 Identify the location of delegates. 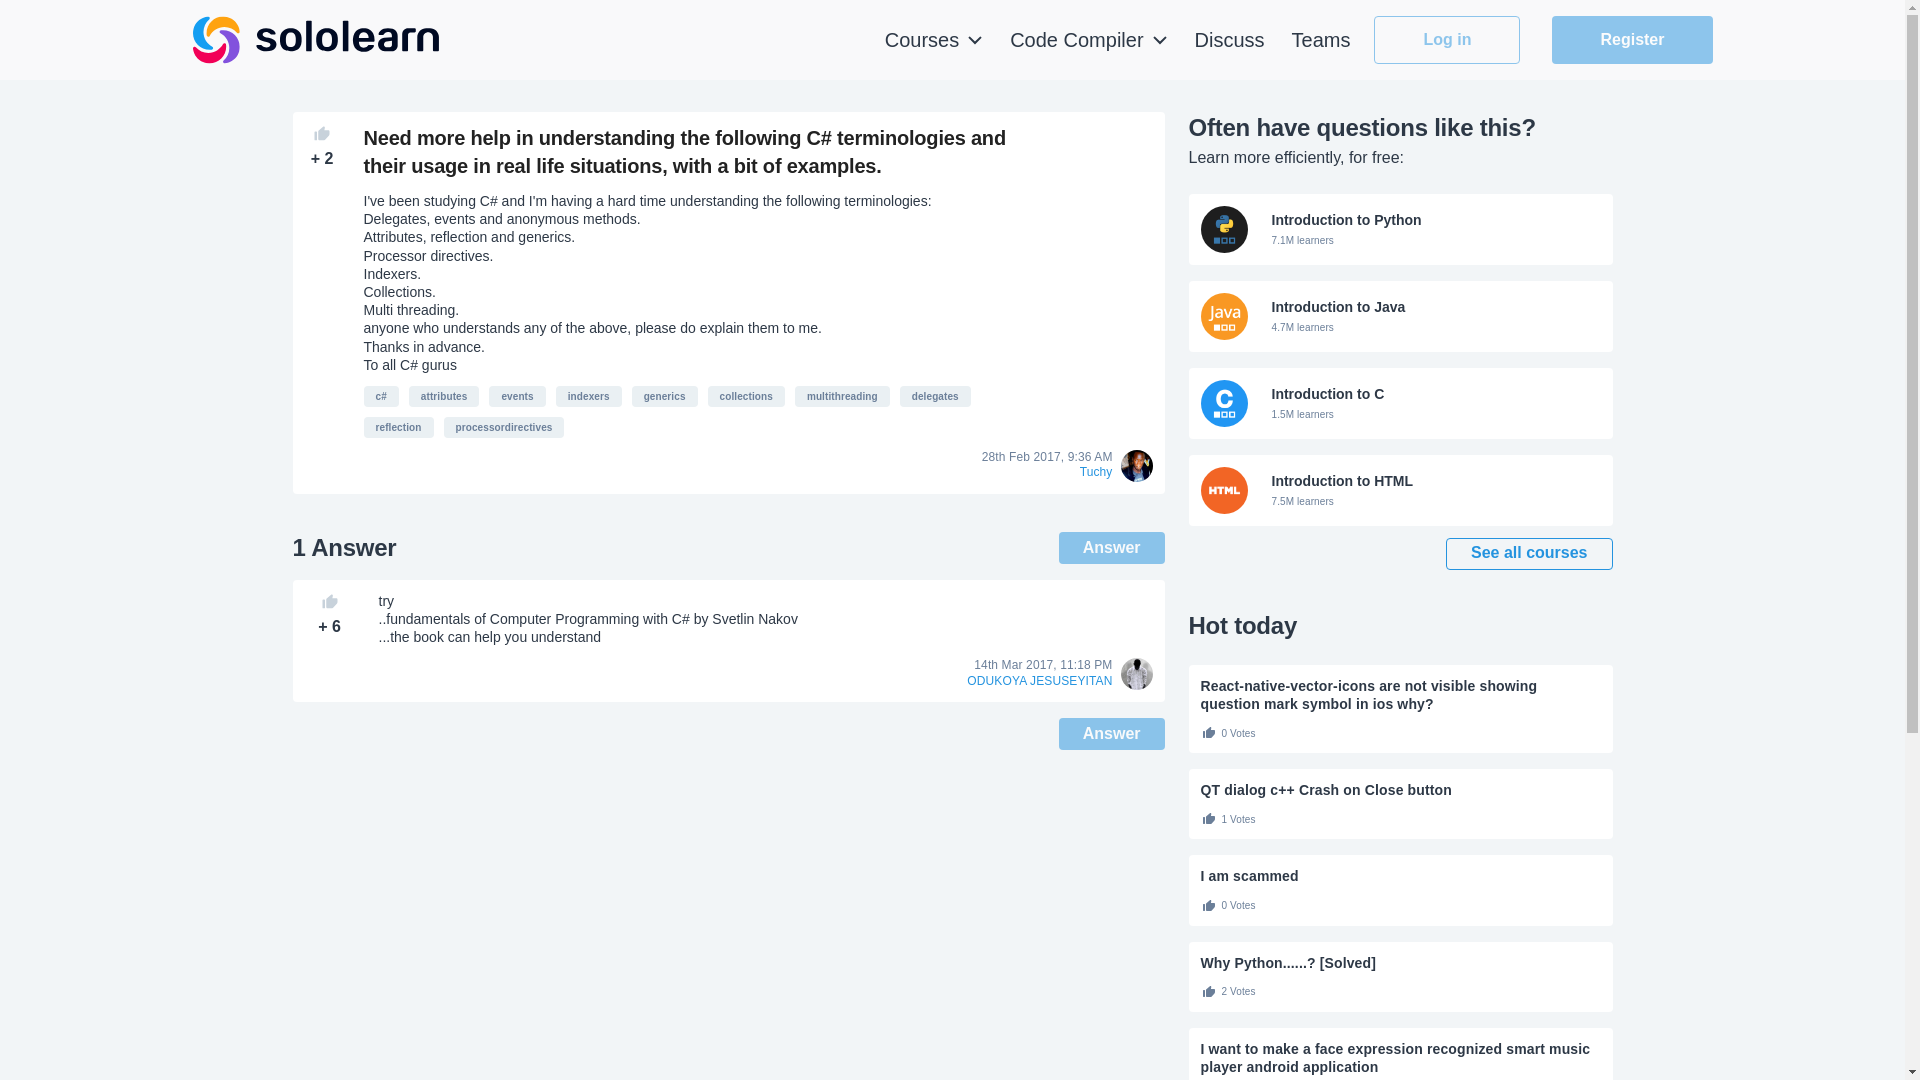
(1400, 316).